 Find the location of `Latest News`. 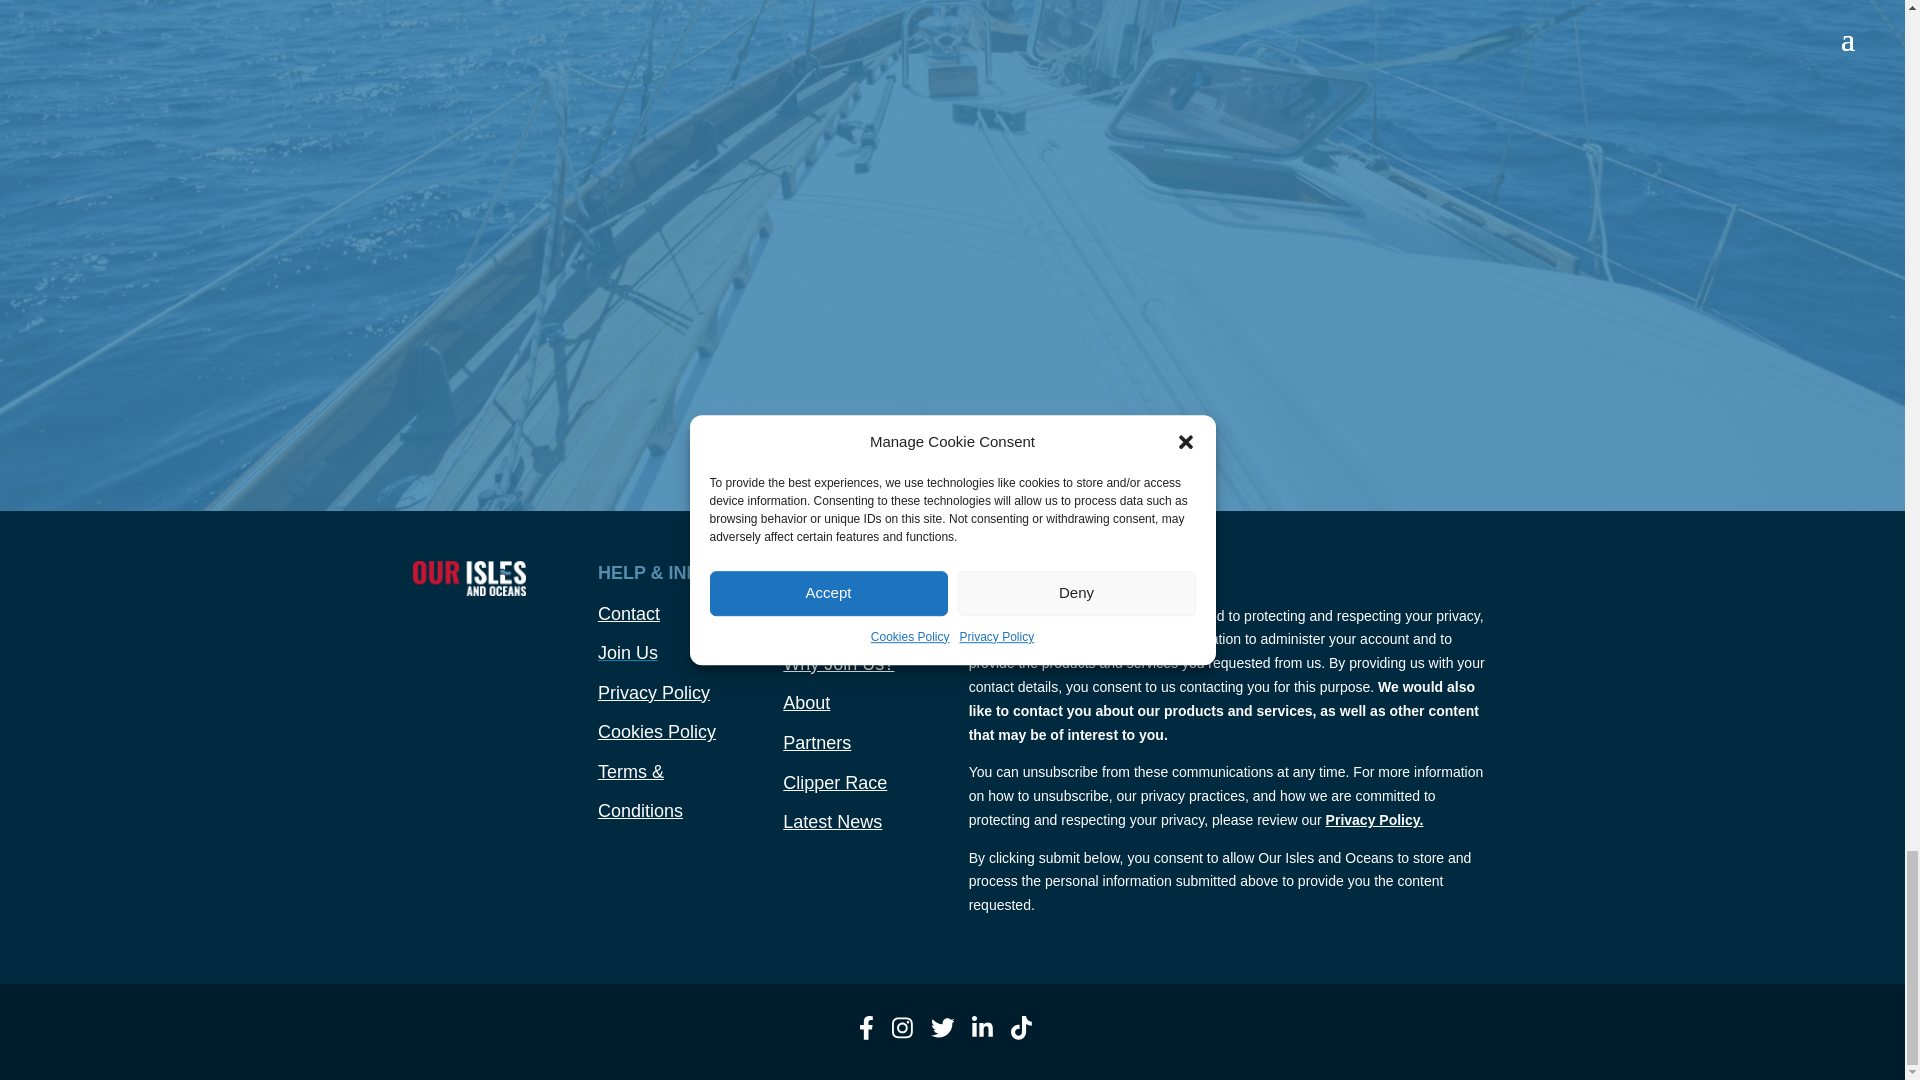

Latest News is located at coordinates (832, 822).